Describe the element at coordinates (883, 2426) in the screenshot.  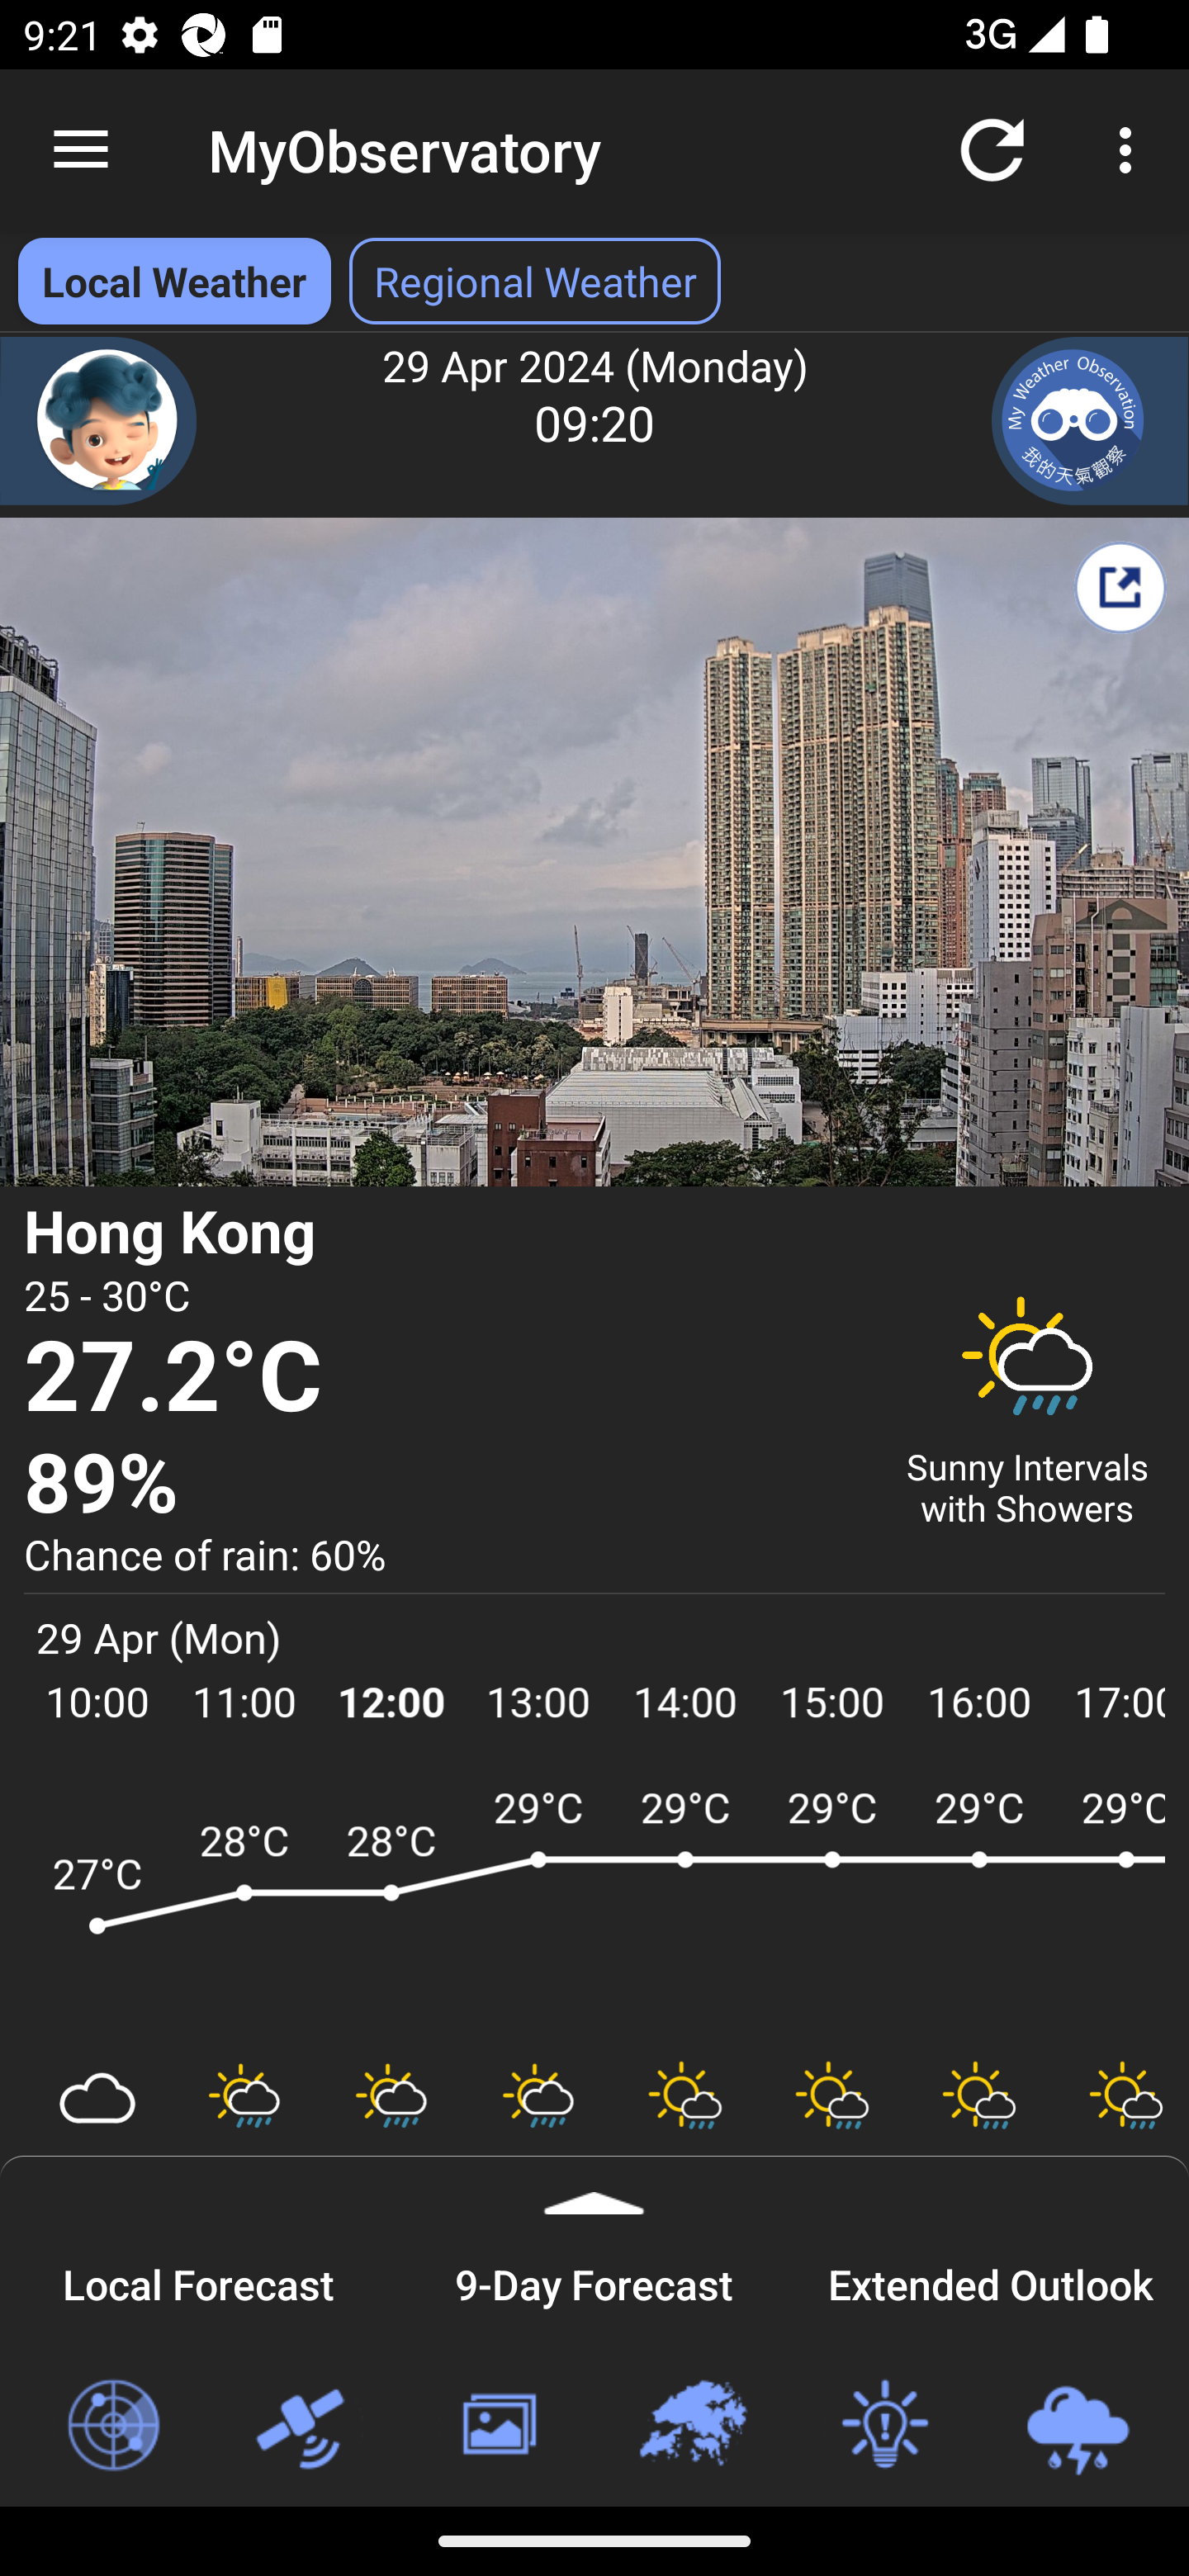
I see `Weather Tips` at that location.